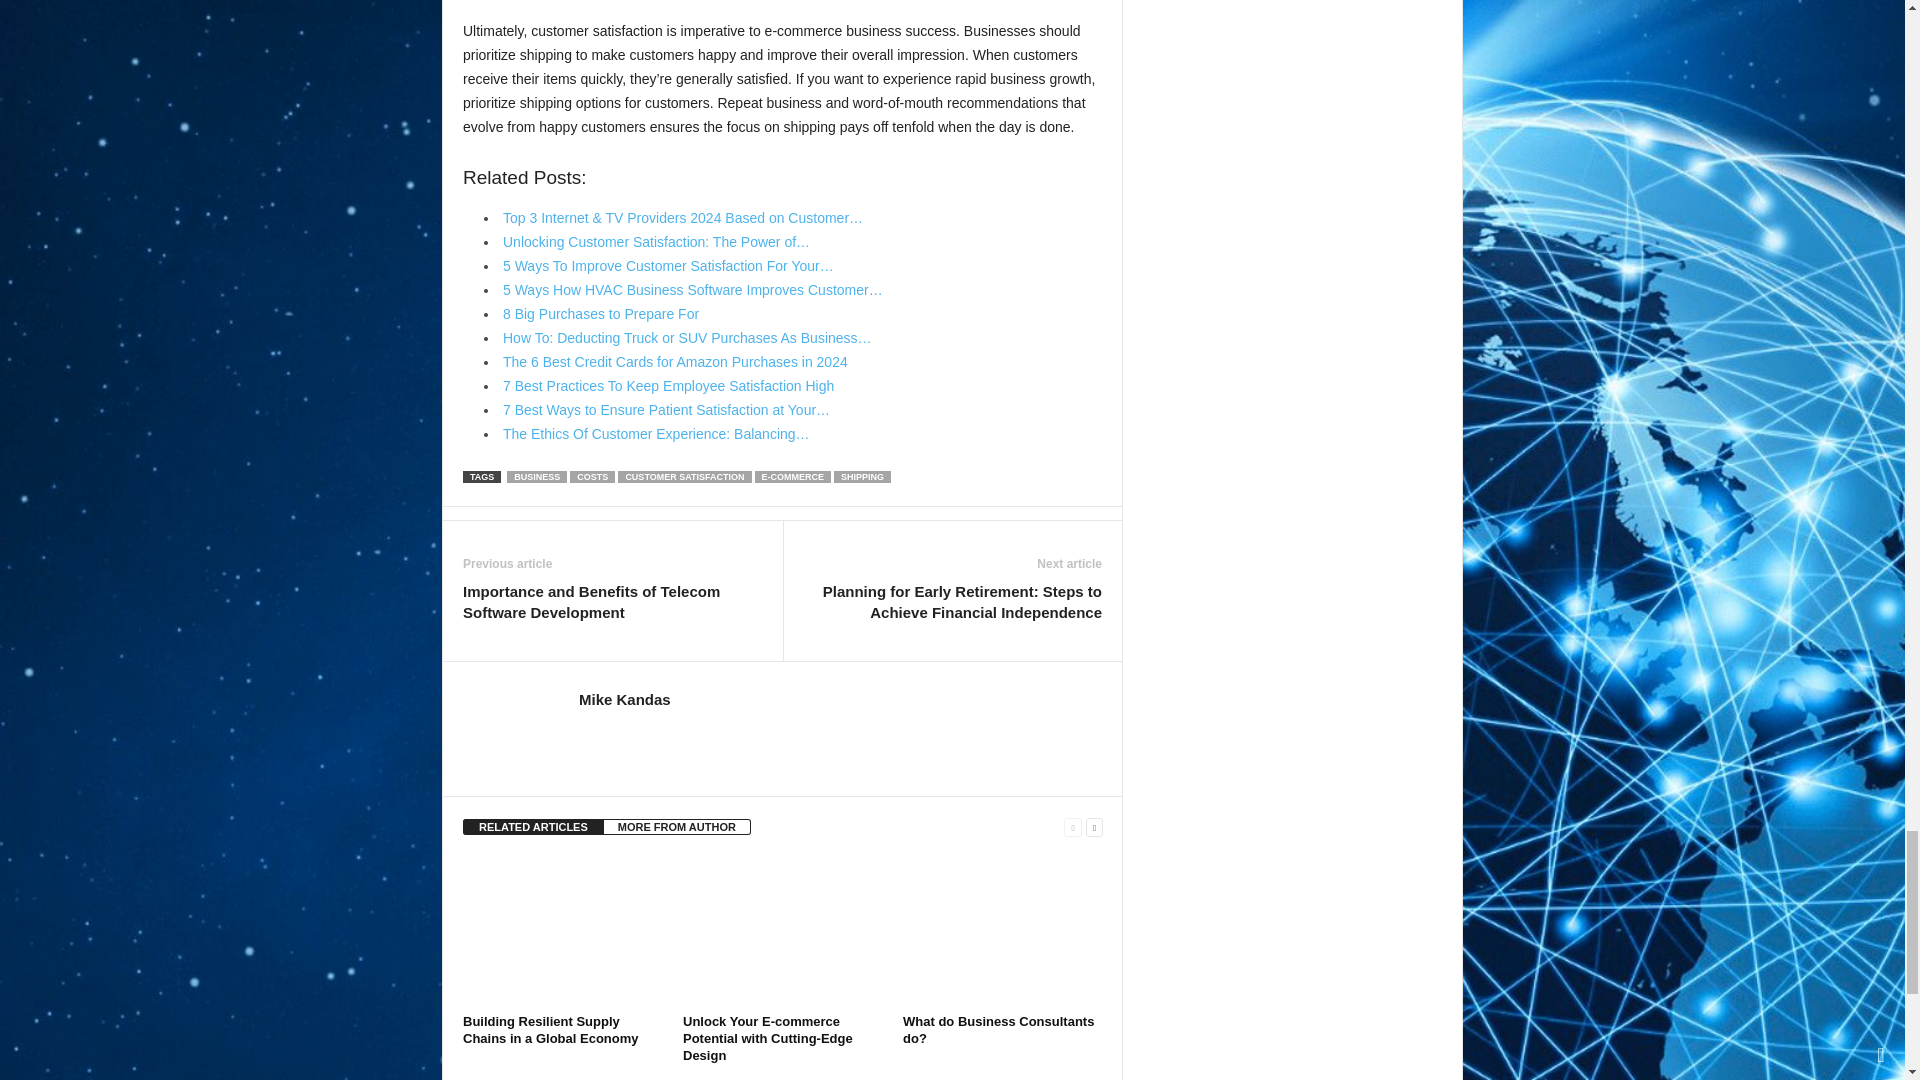  What do you see at coordinates (1002, 932) in the screenshot?
I see `What do Business Consultants do?` at bounding box center [1002, 932].